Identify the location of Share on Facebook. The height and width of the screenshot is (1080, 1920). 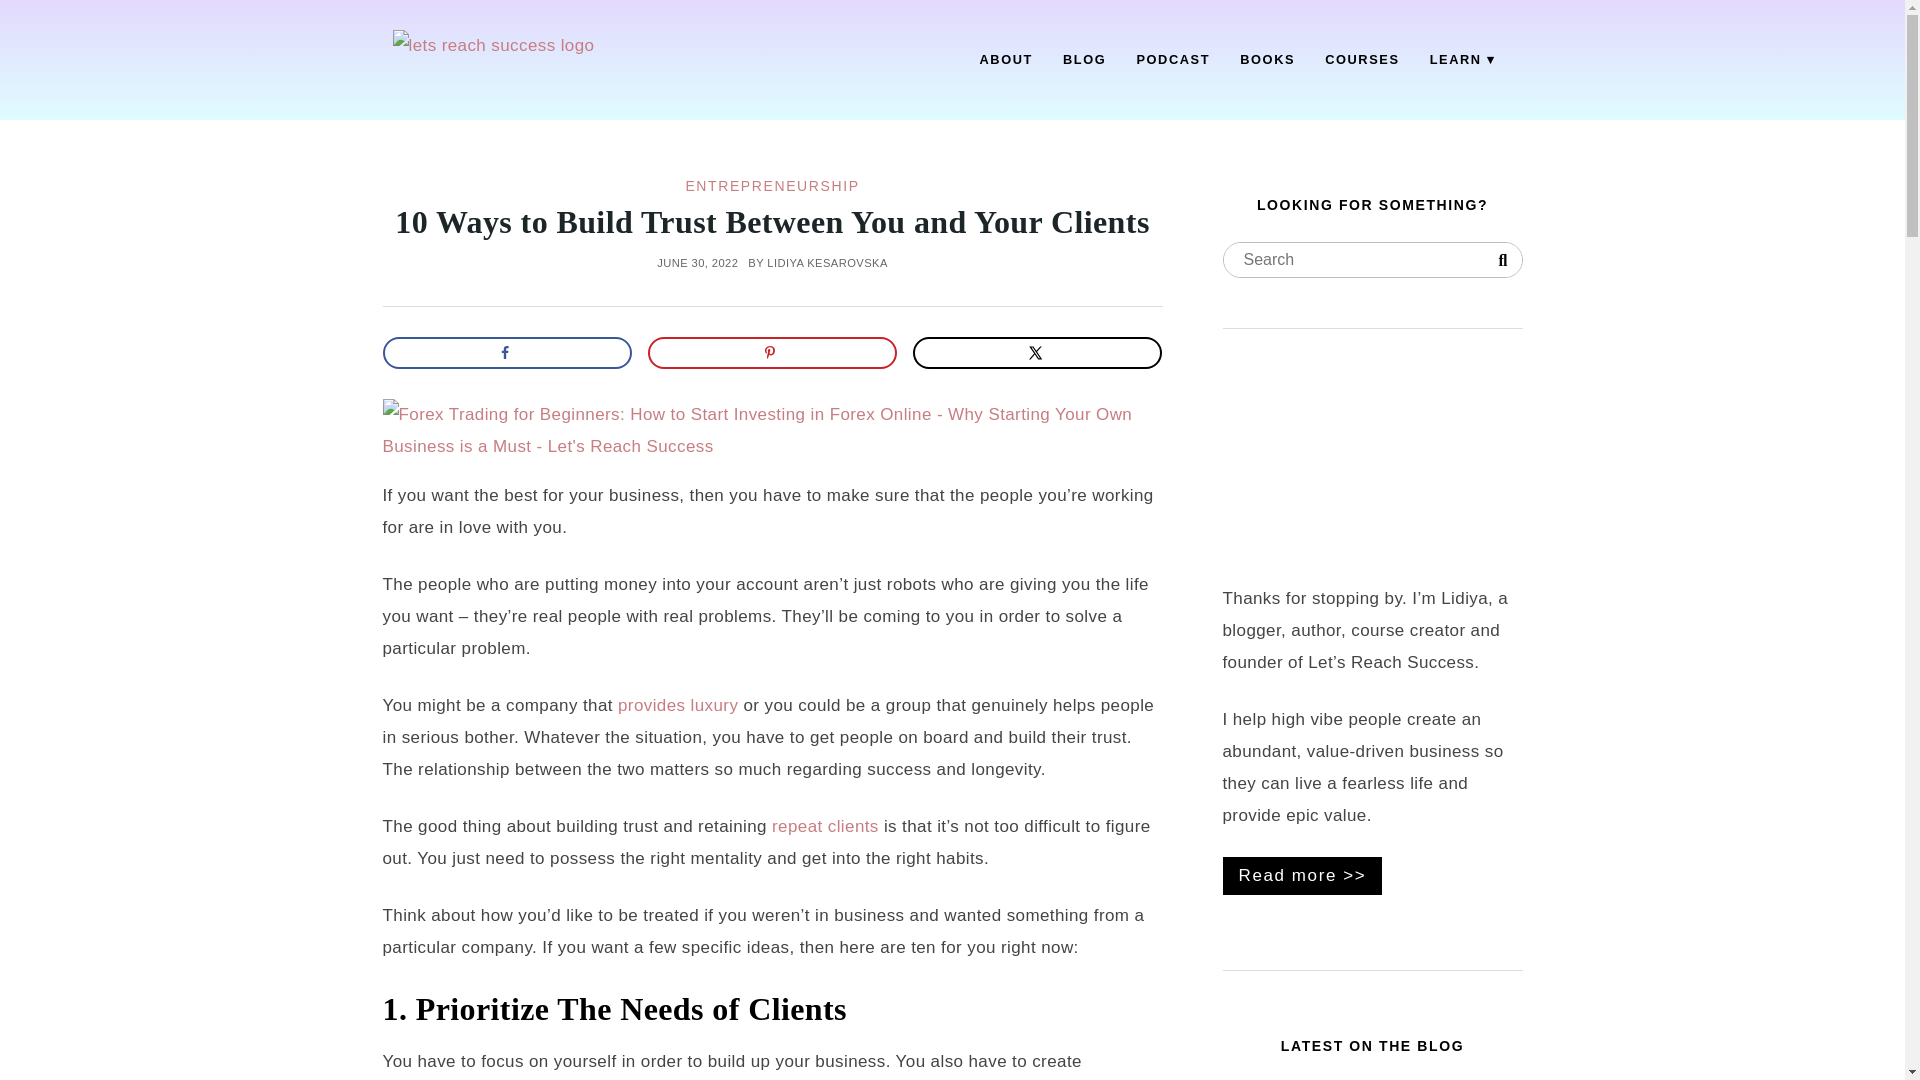
(506, 352).